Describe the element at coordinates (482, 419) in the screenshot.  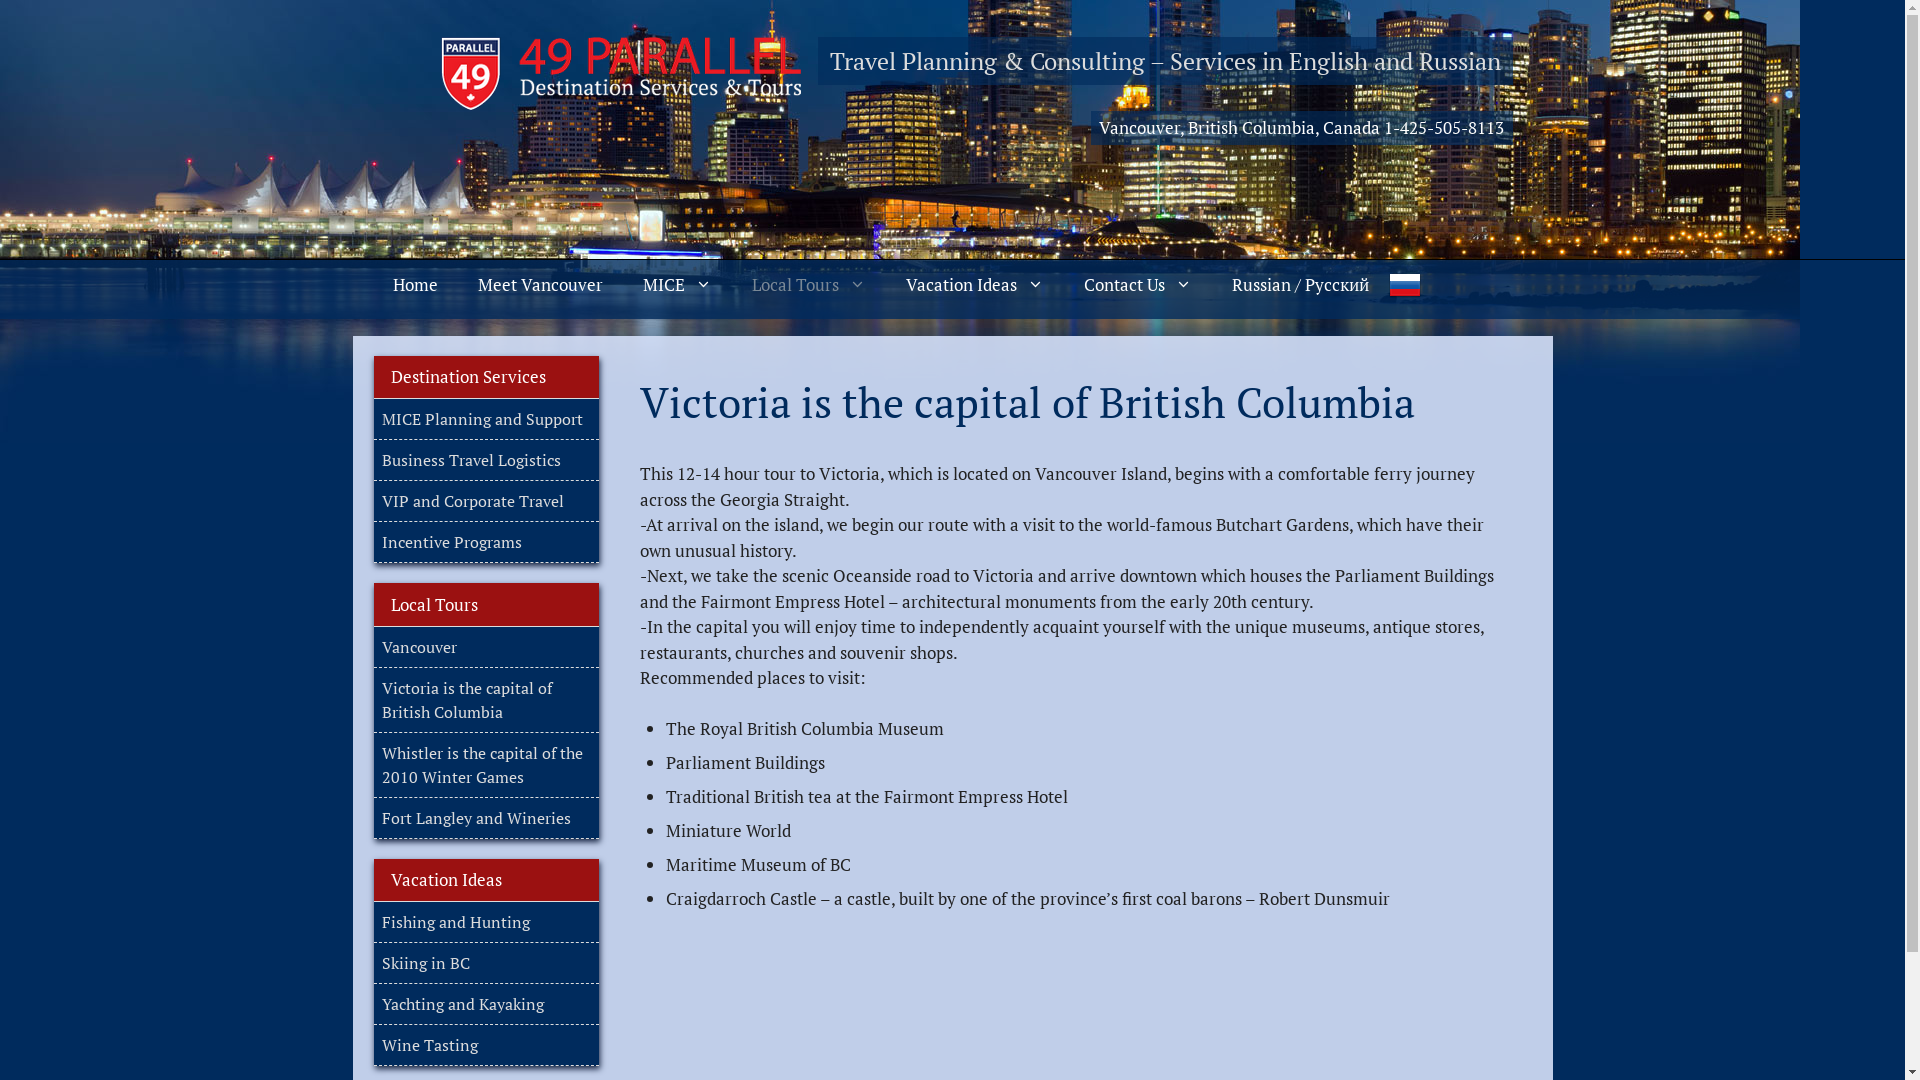
I see `MICE Planning and Support` at that location.